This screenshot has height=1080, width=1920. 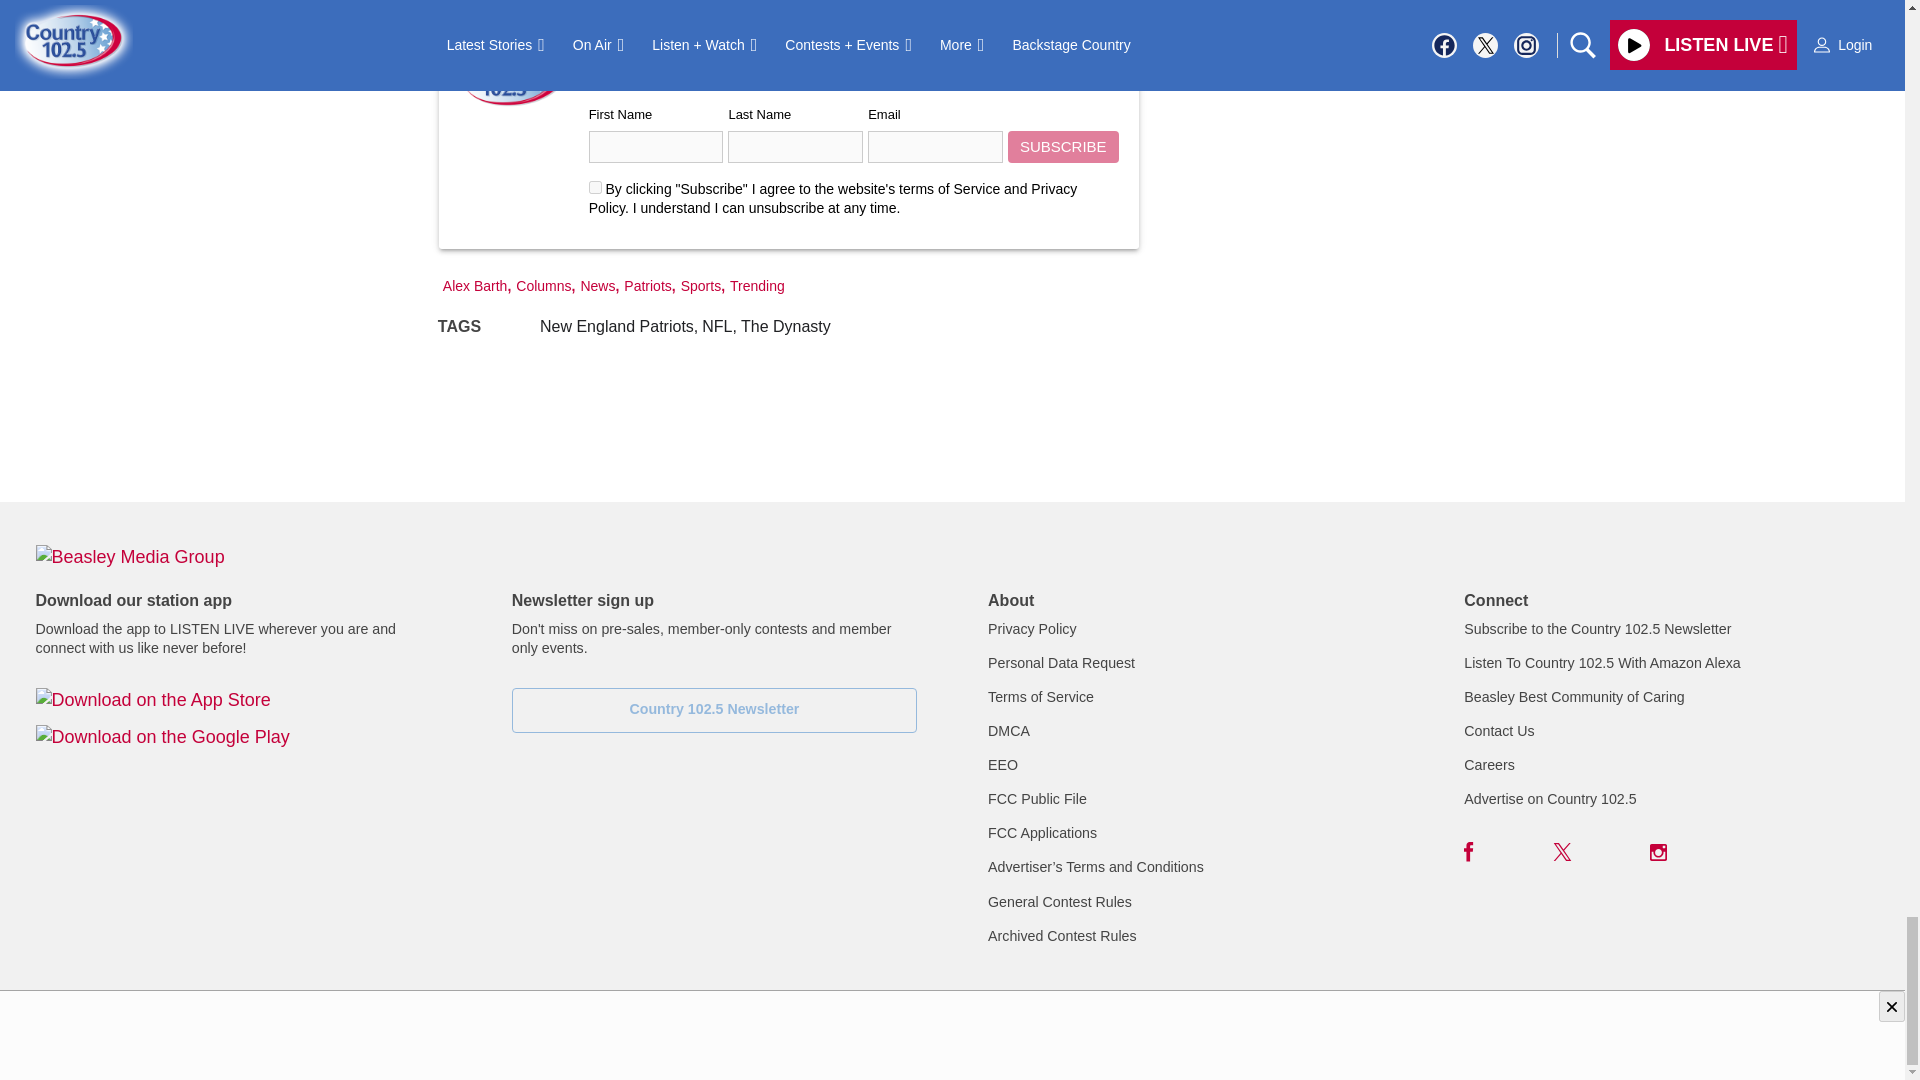 I want to click on Twitter, so click(x=1562, y=852).